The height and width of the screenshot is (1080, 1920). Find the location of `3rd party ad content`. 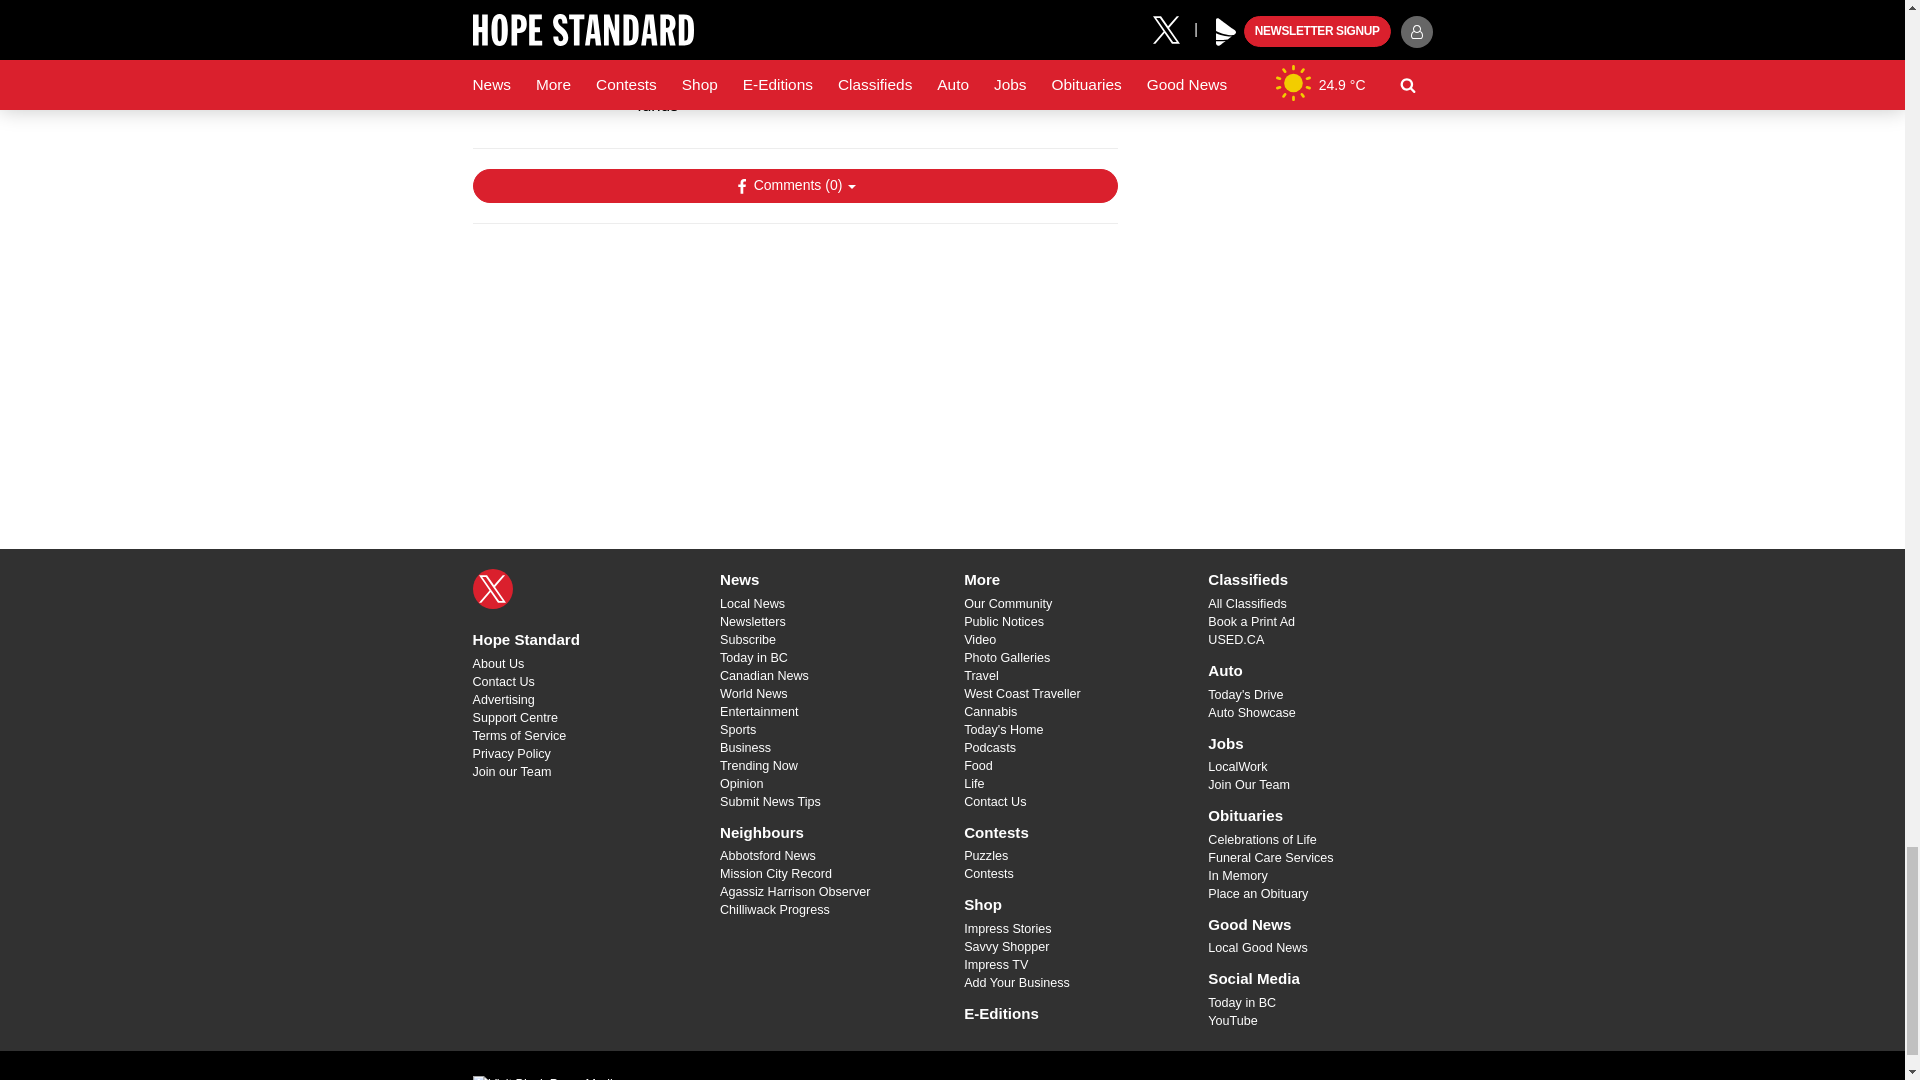

3rd party ad content is located at coordinates (794, 368).